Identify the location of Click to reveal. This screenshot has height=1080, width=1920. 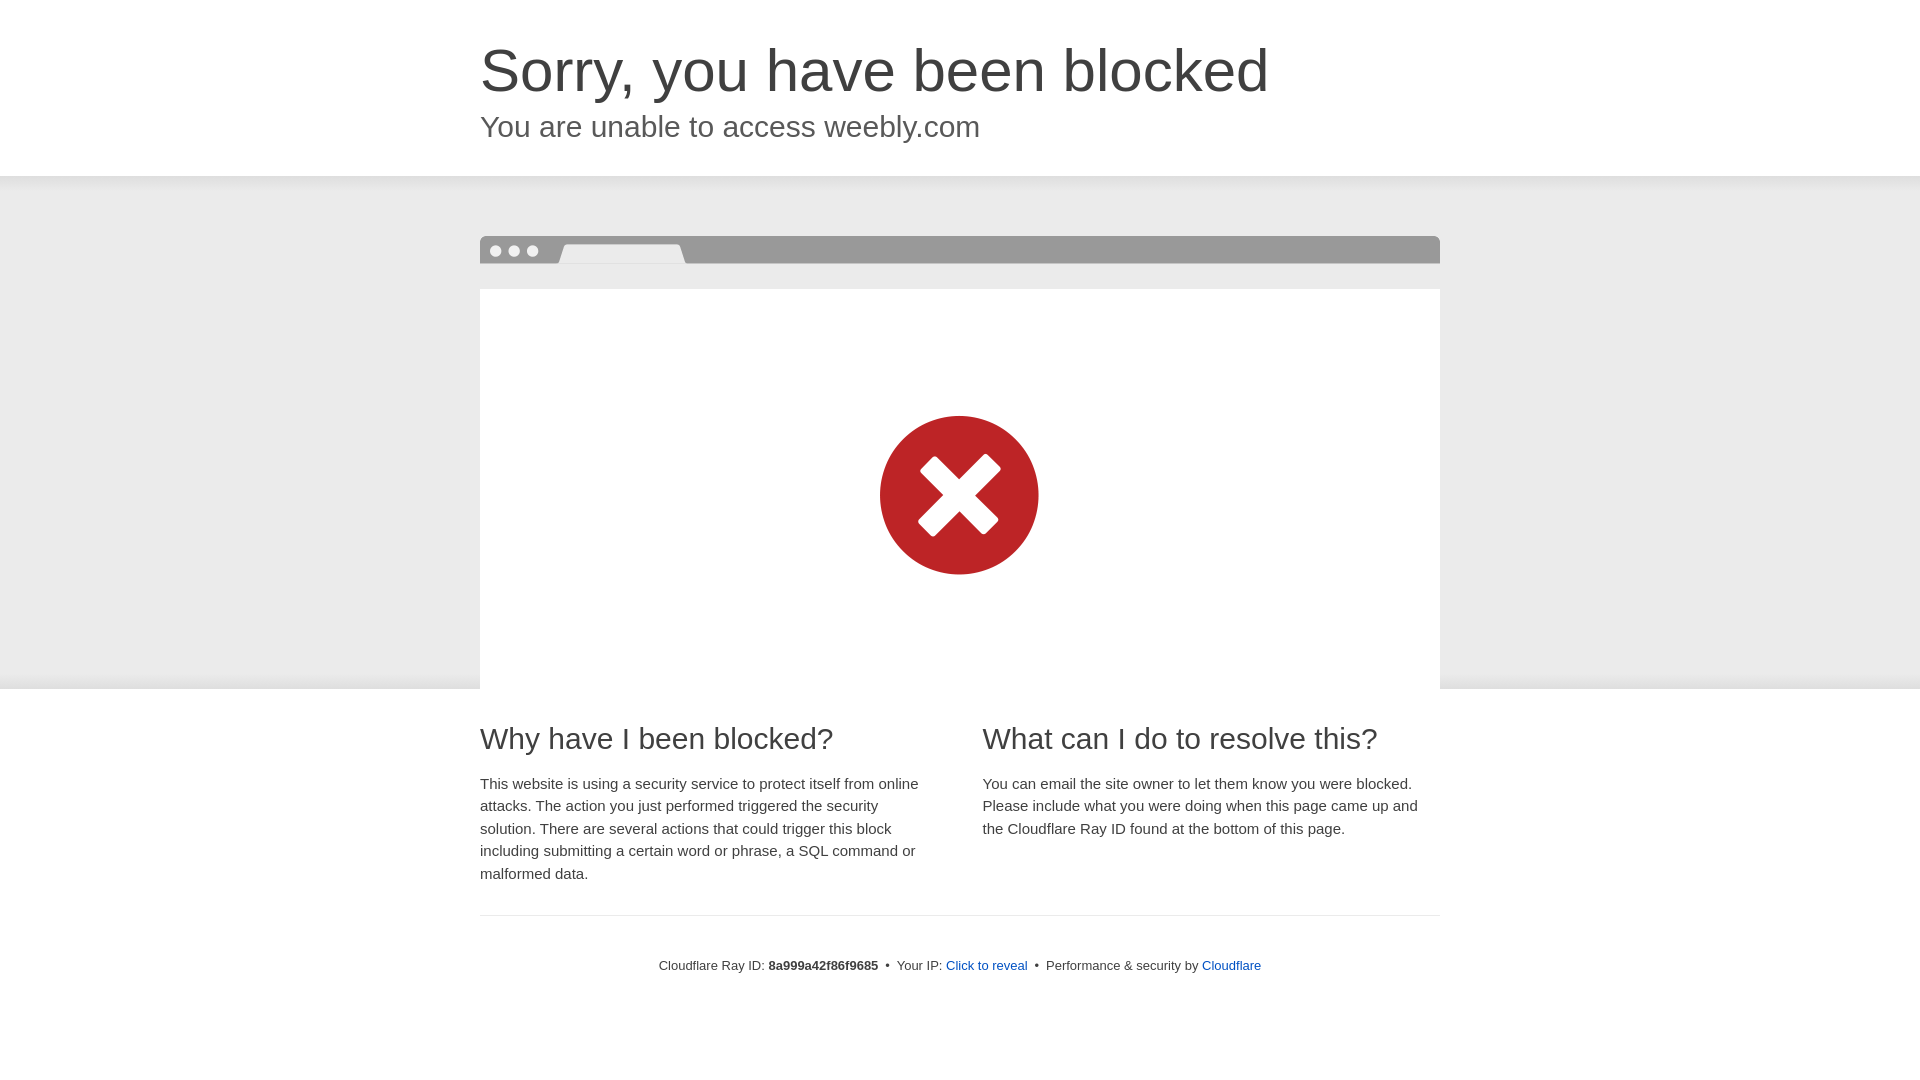
(986, 966).